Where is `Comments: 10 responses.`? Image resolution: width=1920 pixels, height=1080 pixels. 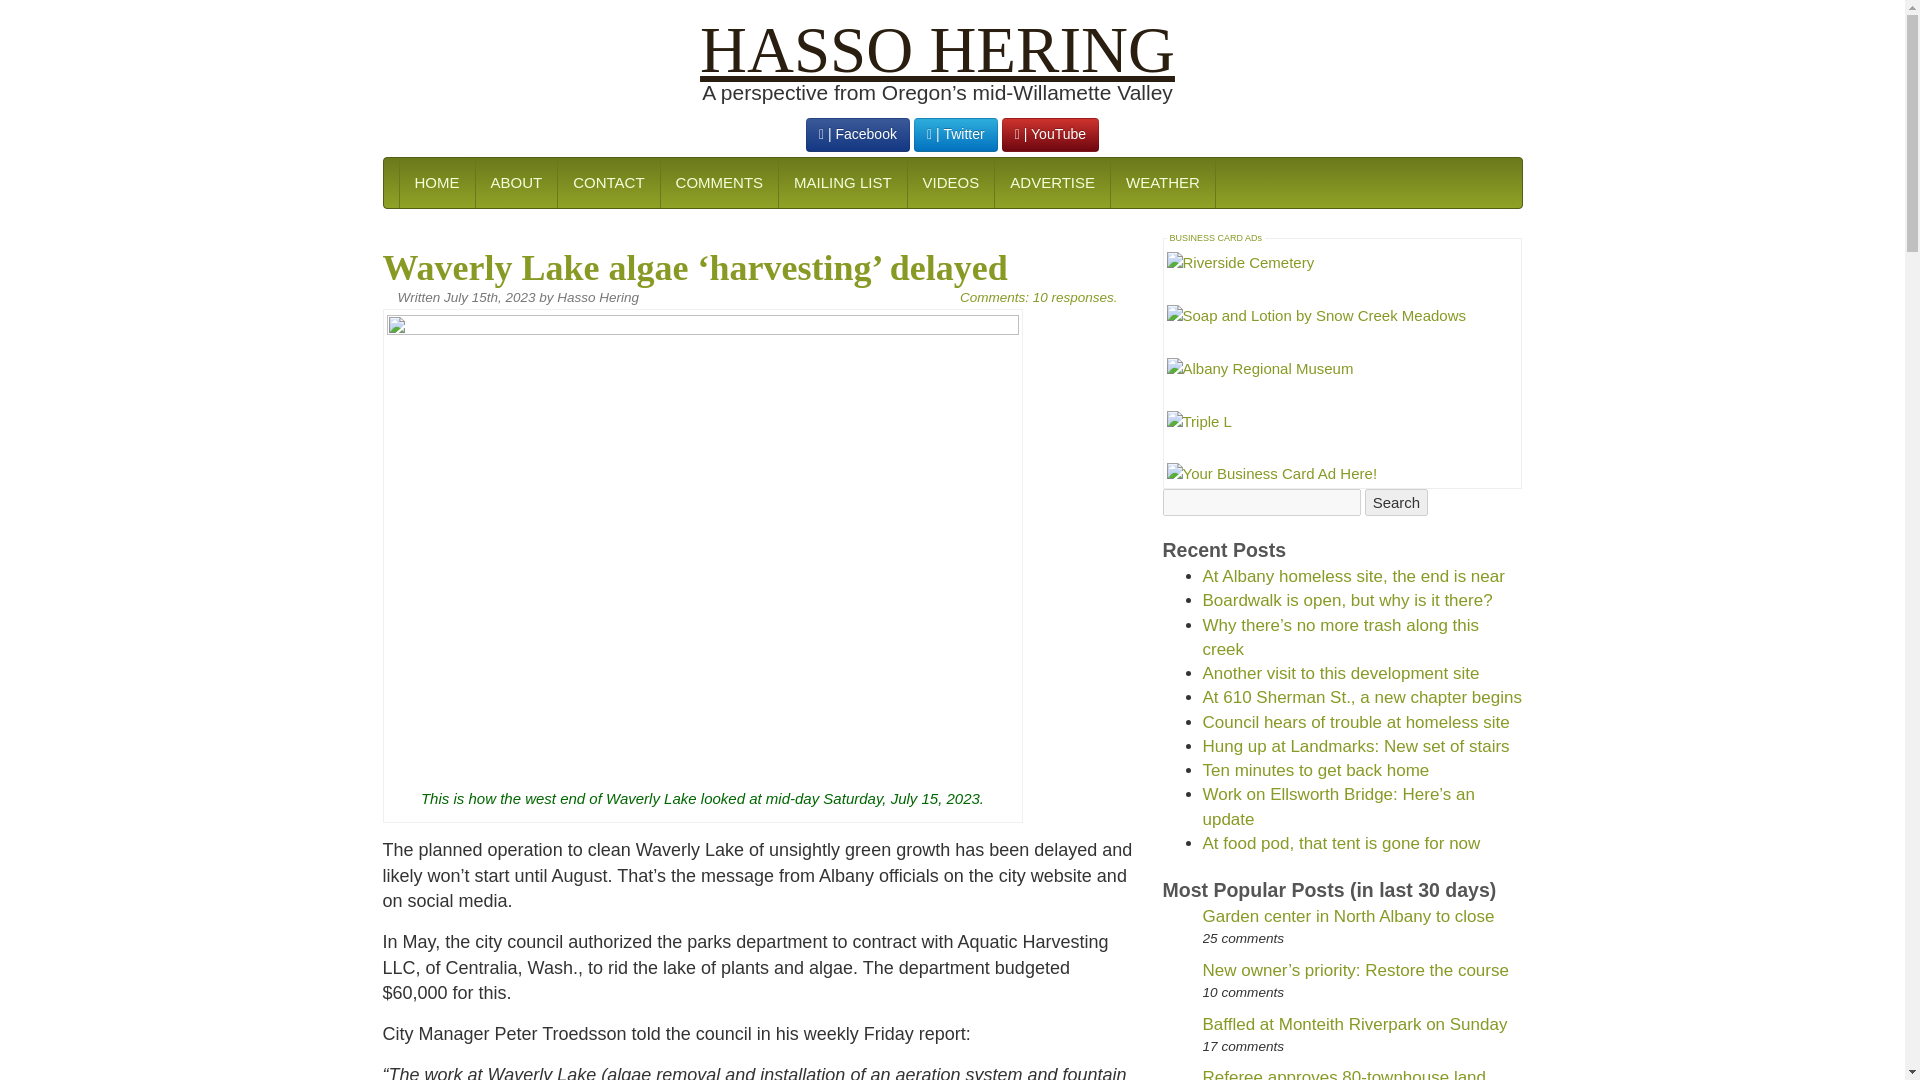 Comments: 10 responses. is located at coordinates (1038, 297).